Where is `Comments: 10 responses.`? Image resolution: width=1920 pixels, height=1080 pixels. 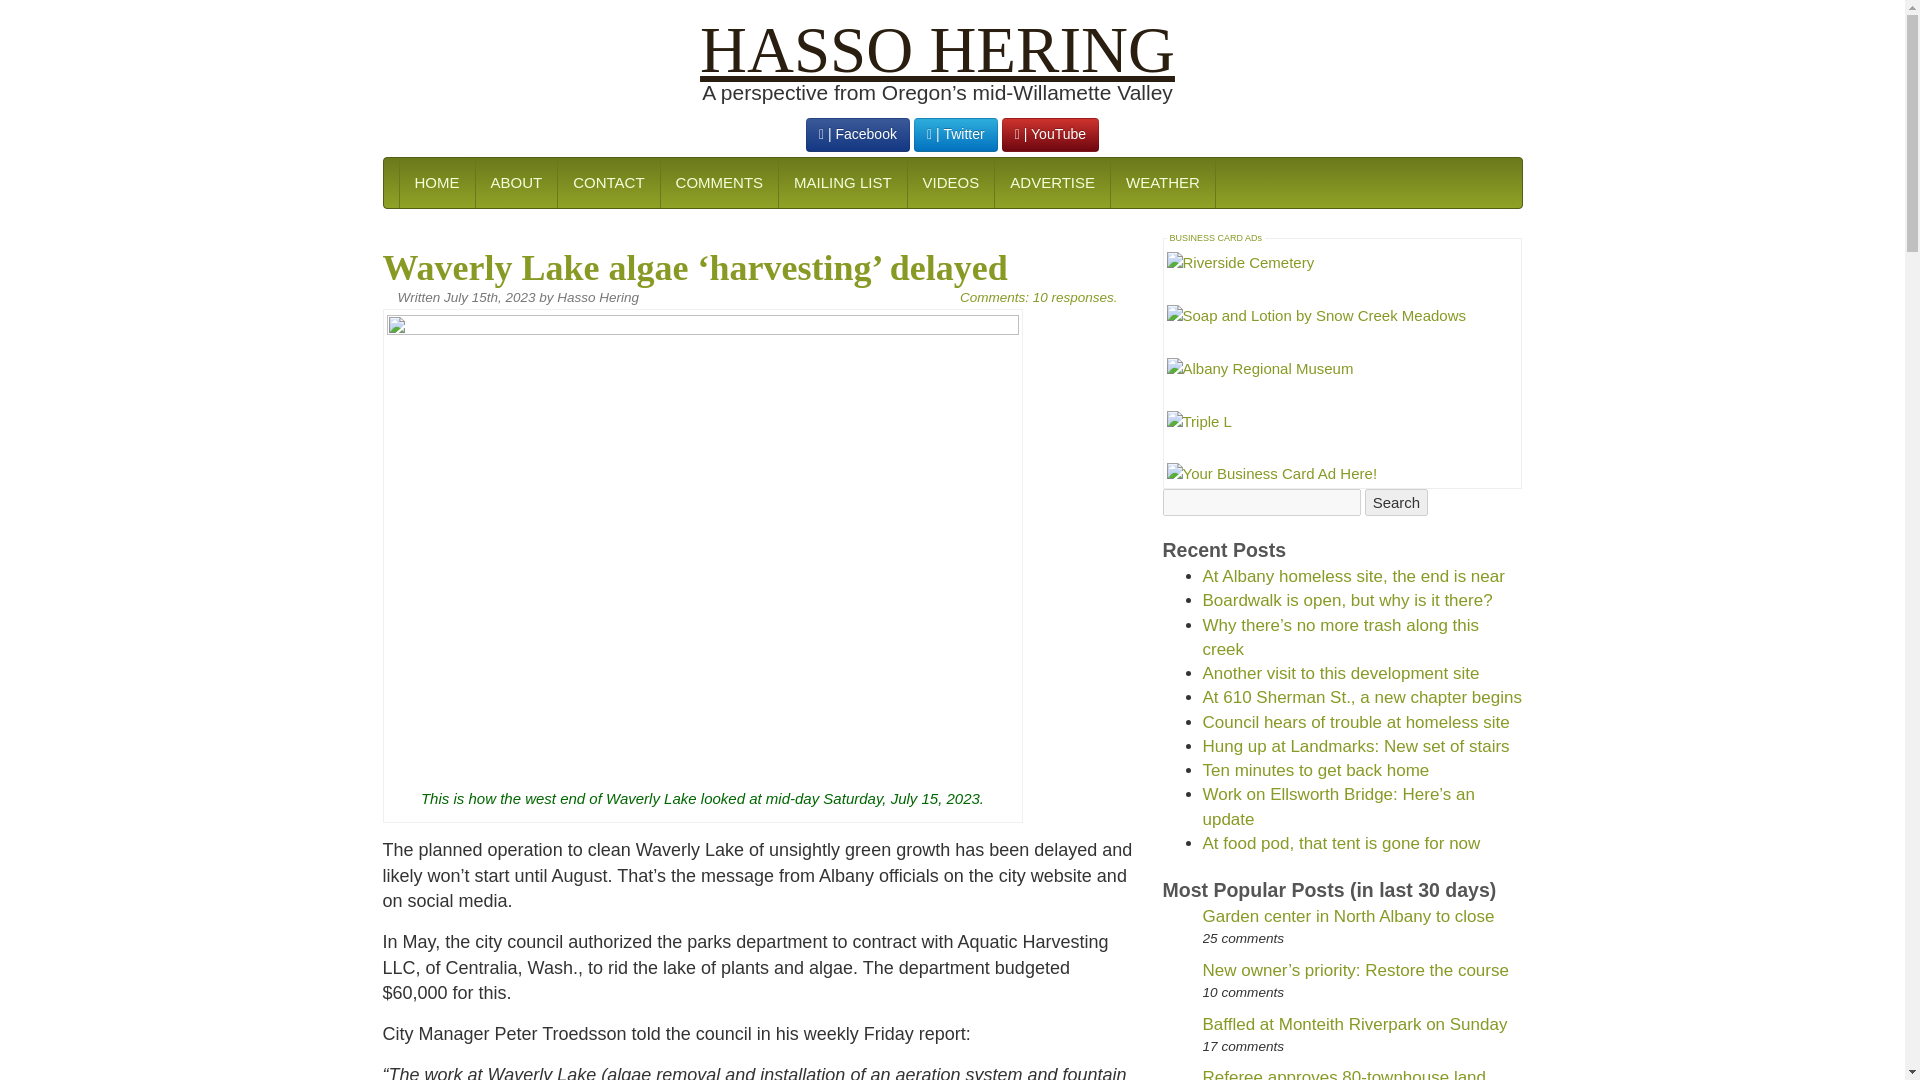 Comments: 10 responses. is located at coordinates (1038, 297).